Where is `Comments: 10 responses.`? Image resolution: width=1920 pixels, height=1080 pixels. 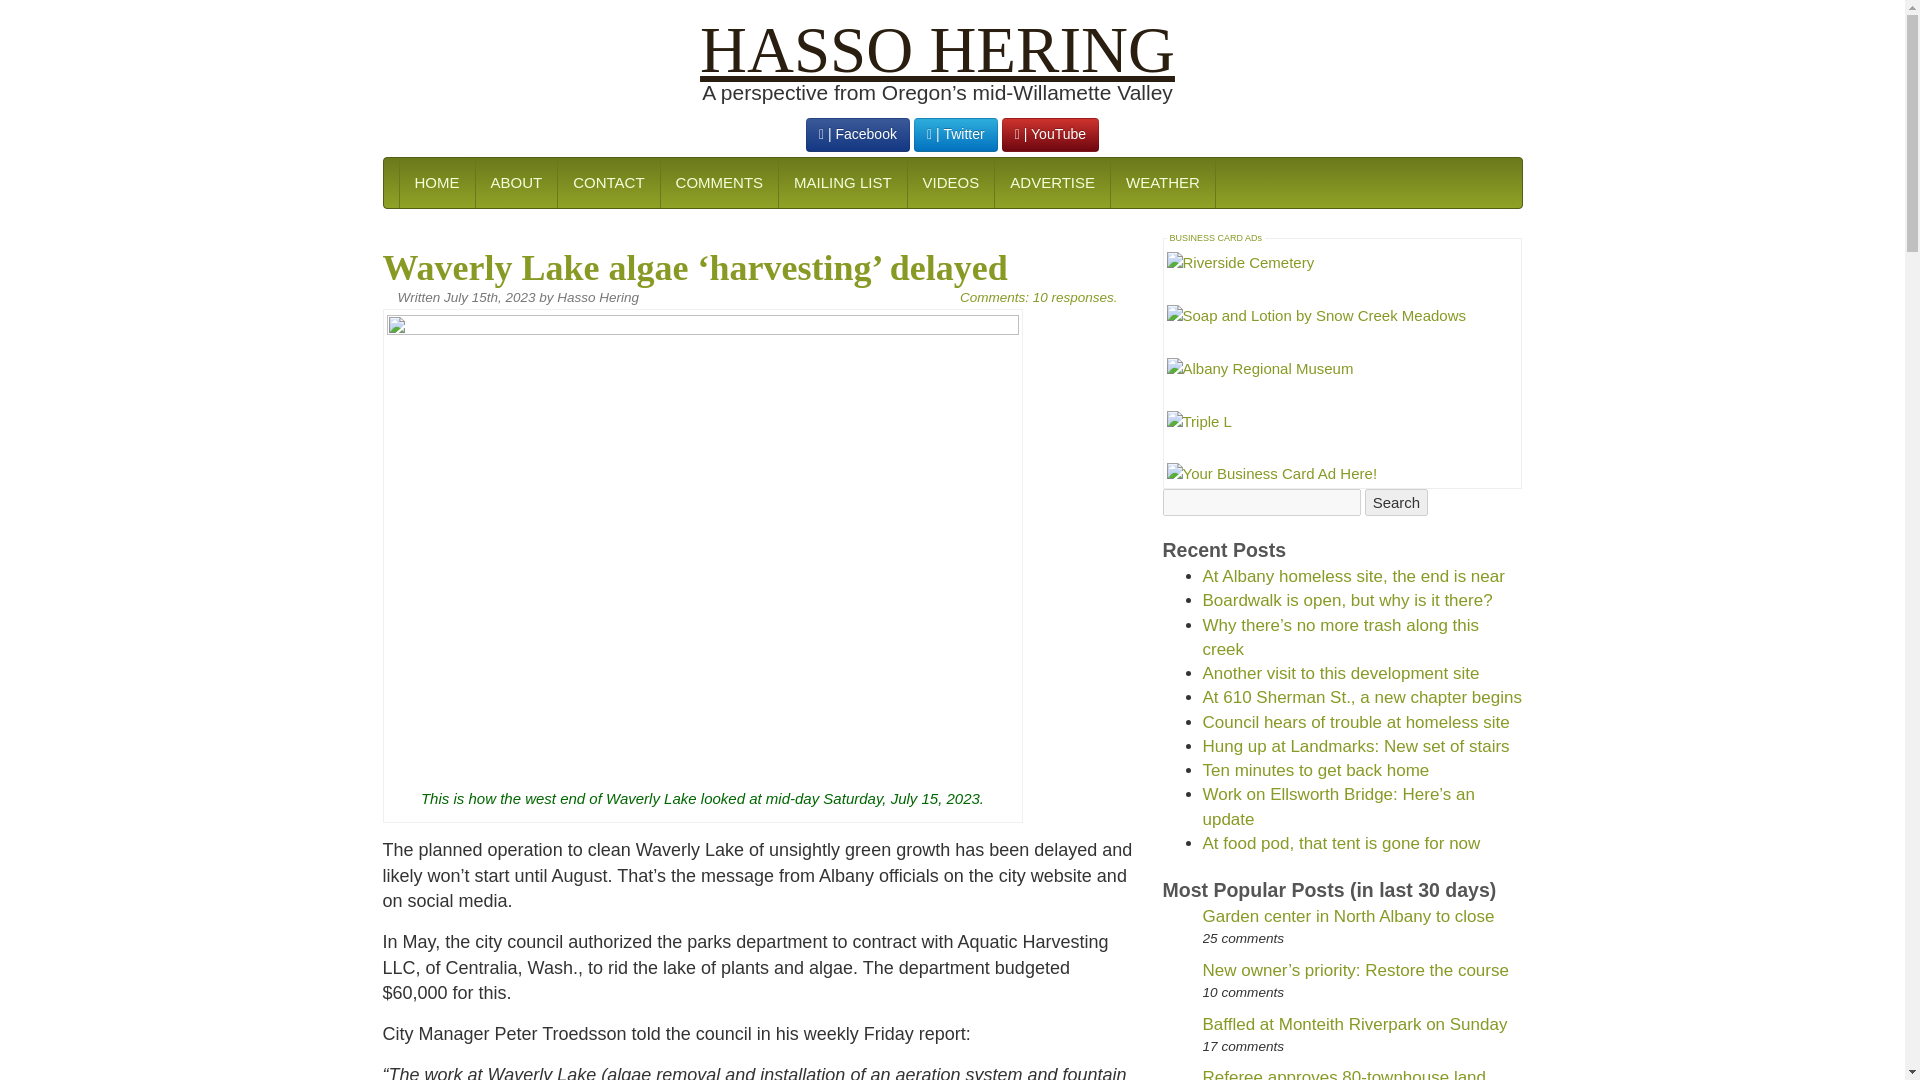 Comments: 10 responses. is located at coordinates (1038, 297).